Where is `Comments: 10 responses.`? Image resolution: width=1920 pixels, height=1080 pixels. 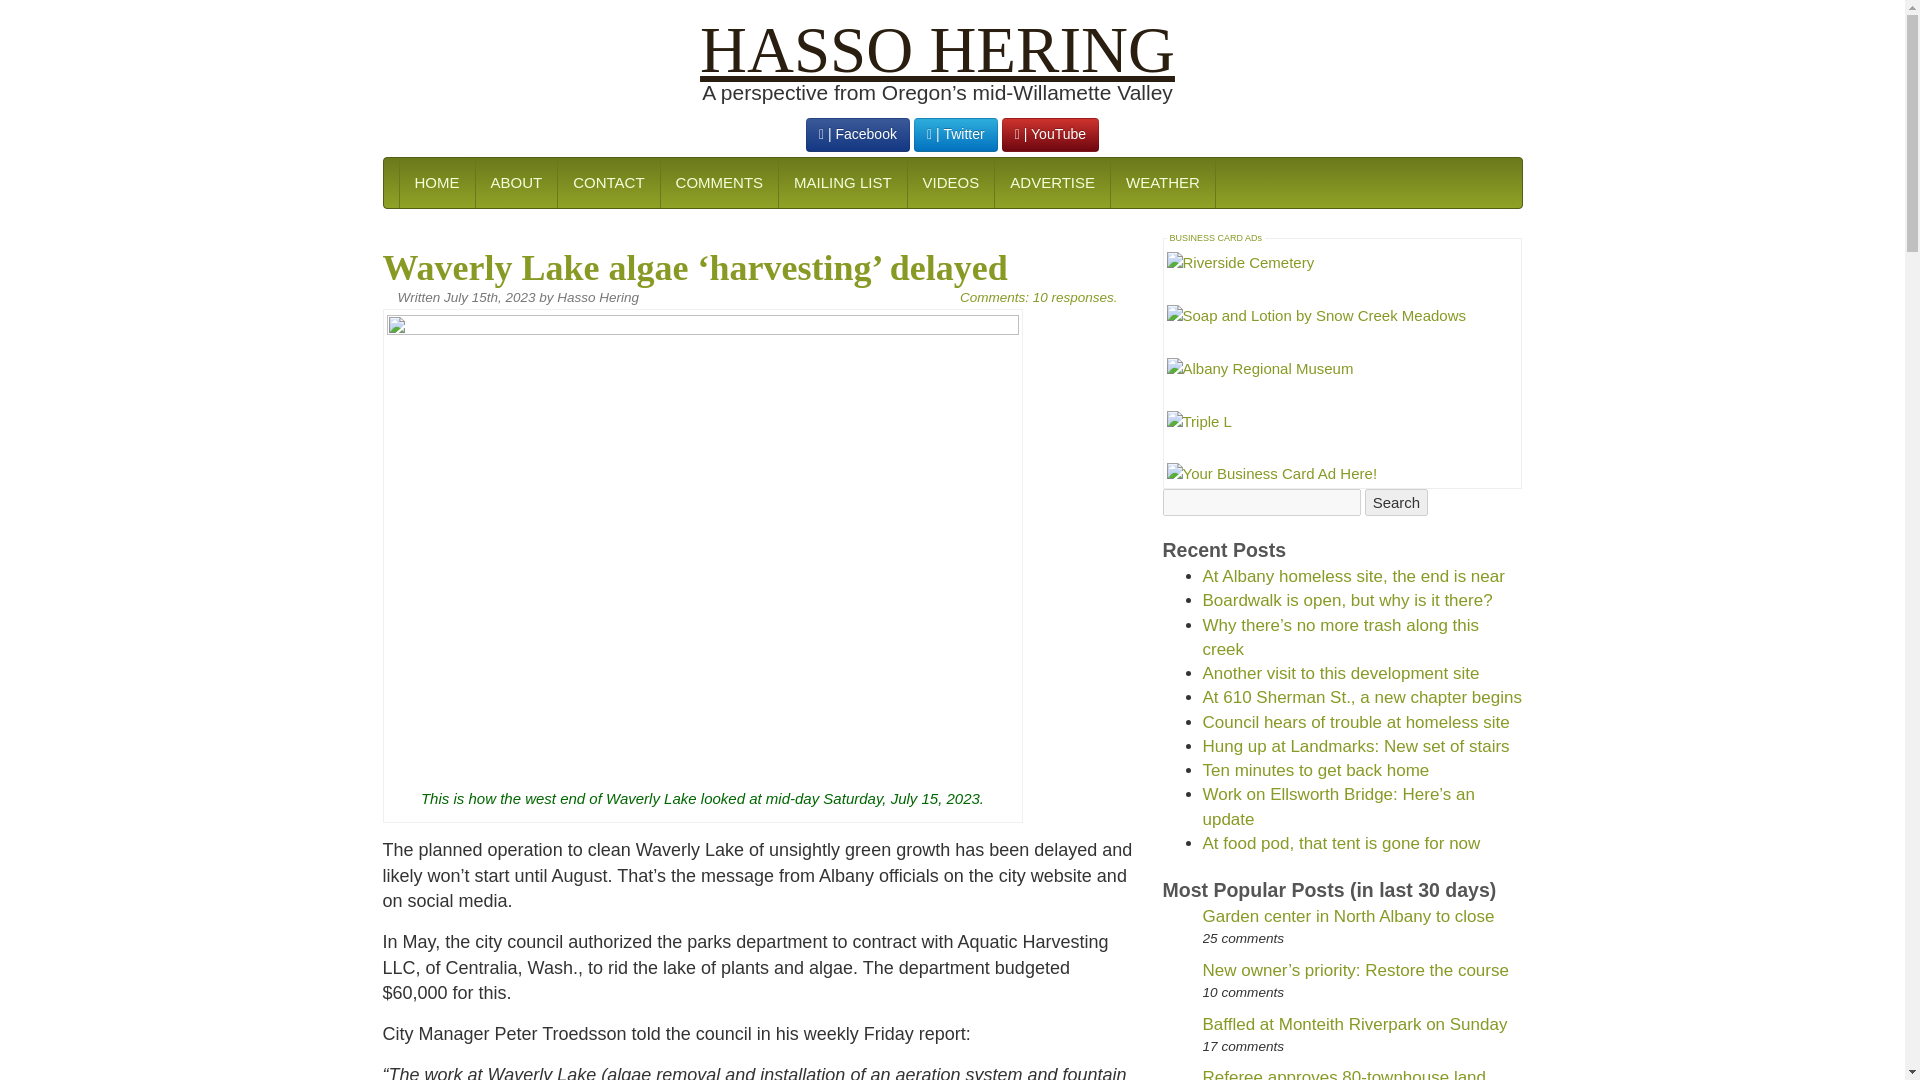 Comments: 10 responses. is located at coordinates (1038, 297).